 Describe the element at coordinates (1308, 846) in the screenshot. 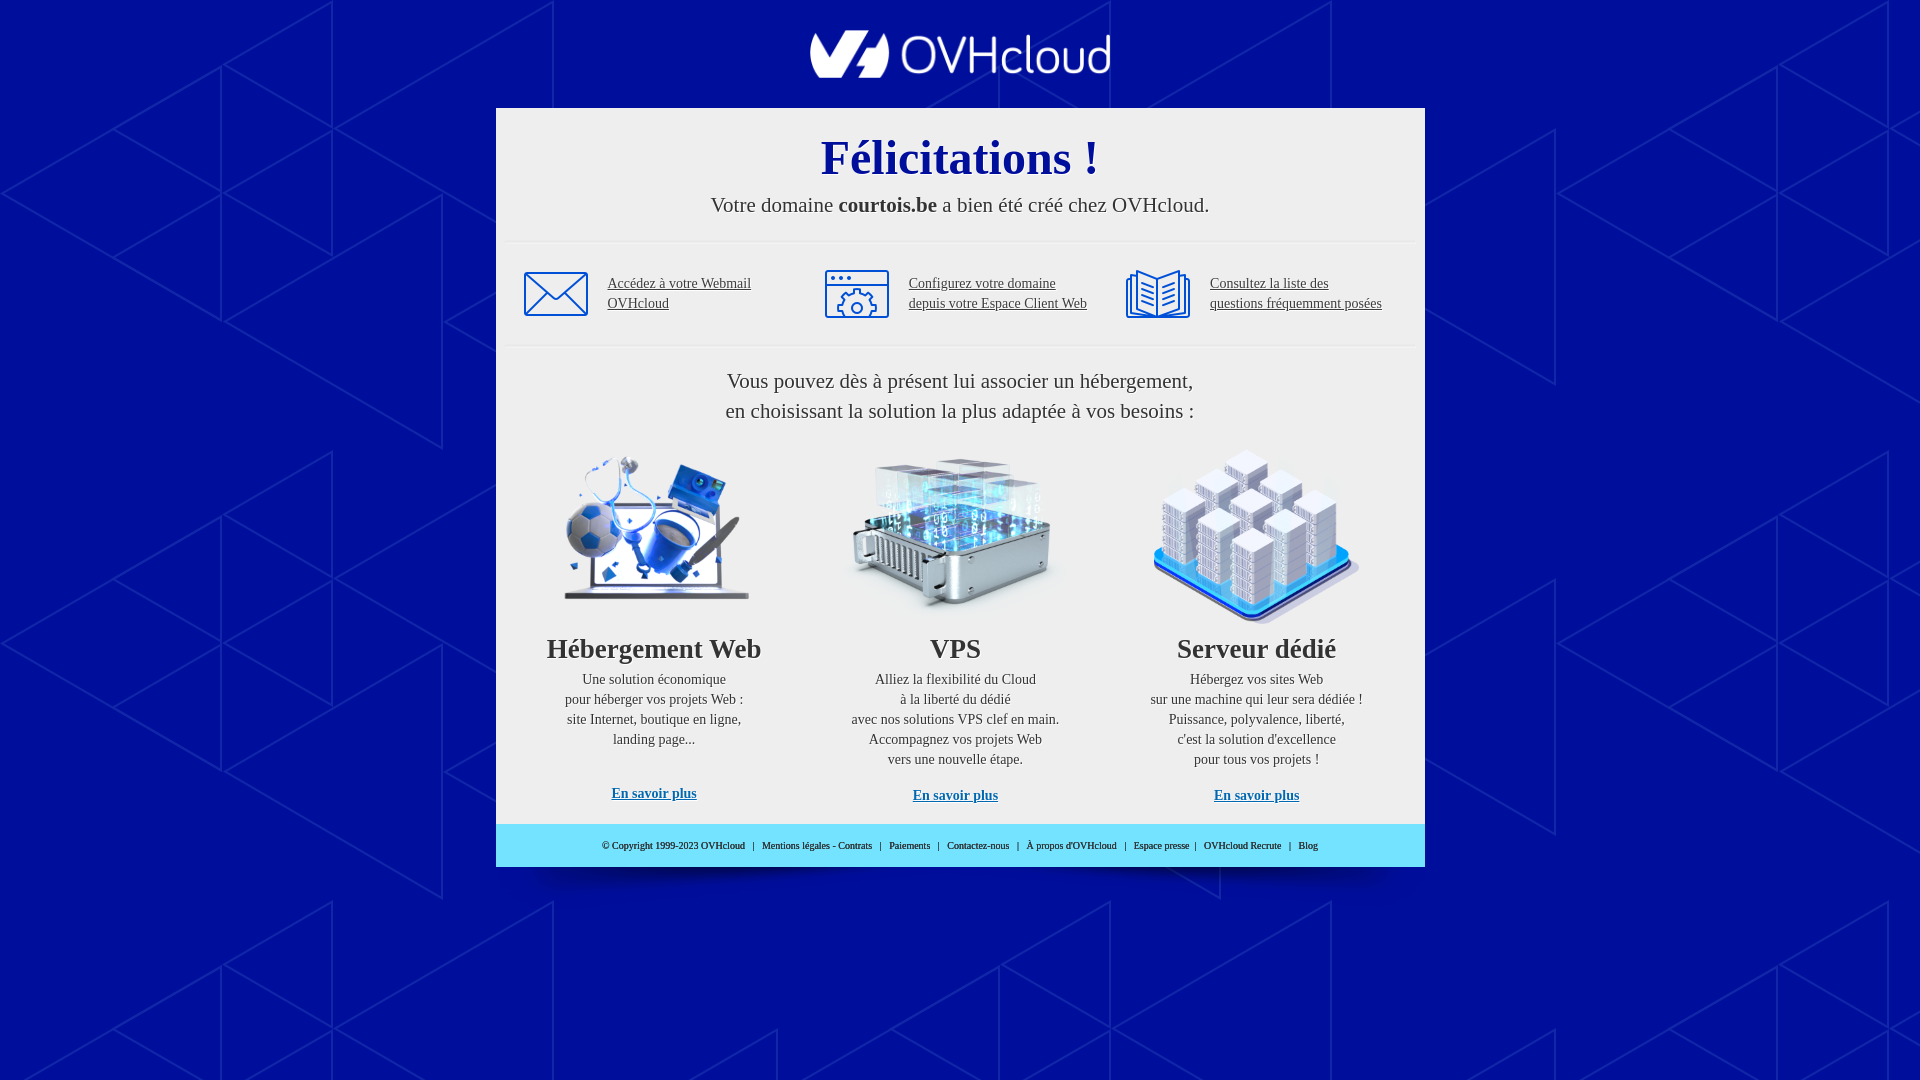

I see `Blog` at that location.